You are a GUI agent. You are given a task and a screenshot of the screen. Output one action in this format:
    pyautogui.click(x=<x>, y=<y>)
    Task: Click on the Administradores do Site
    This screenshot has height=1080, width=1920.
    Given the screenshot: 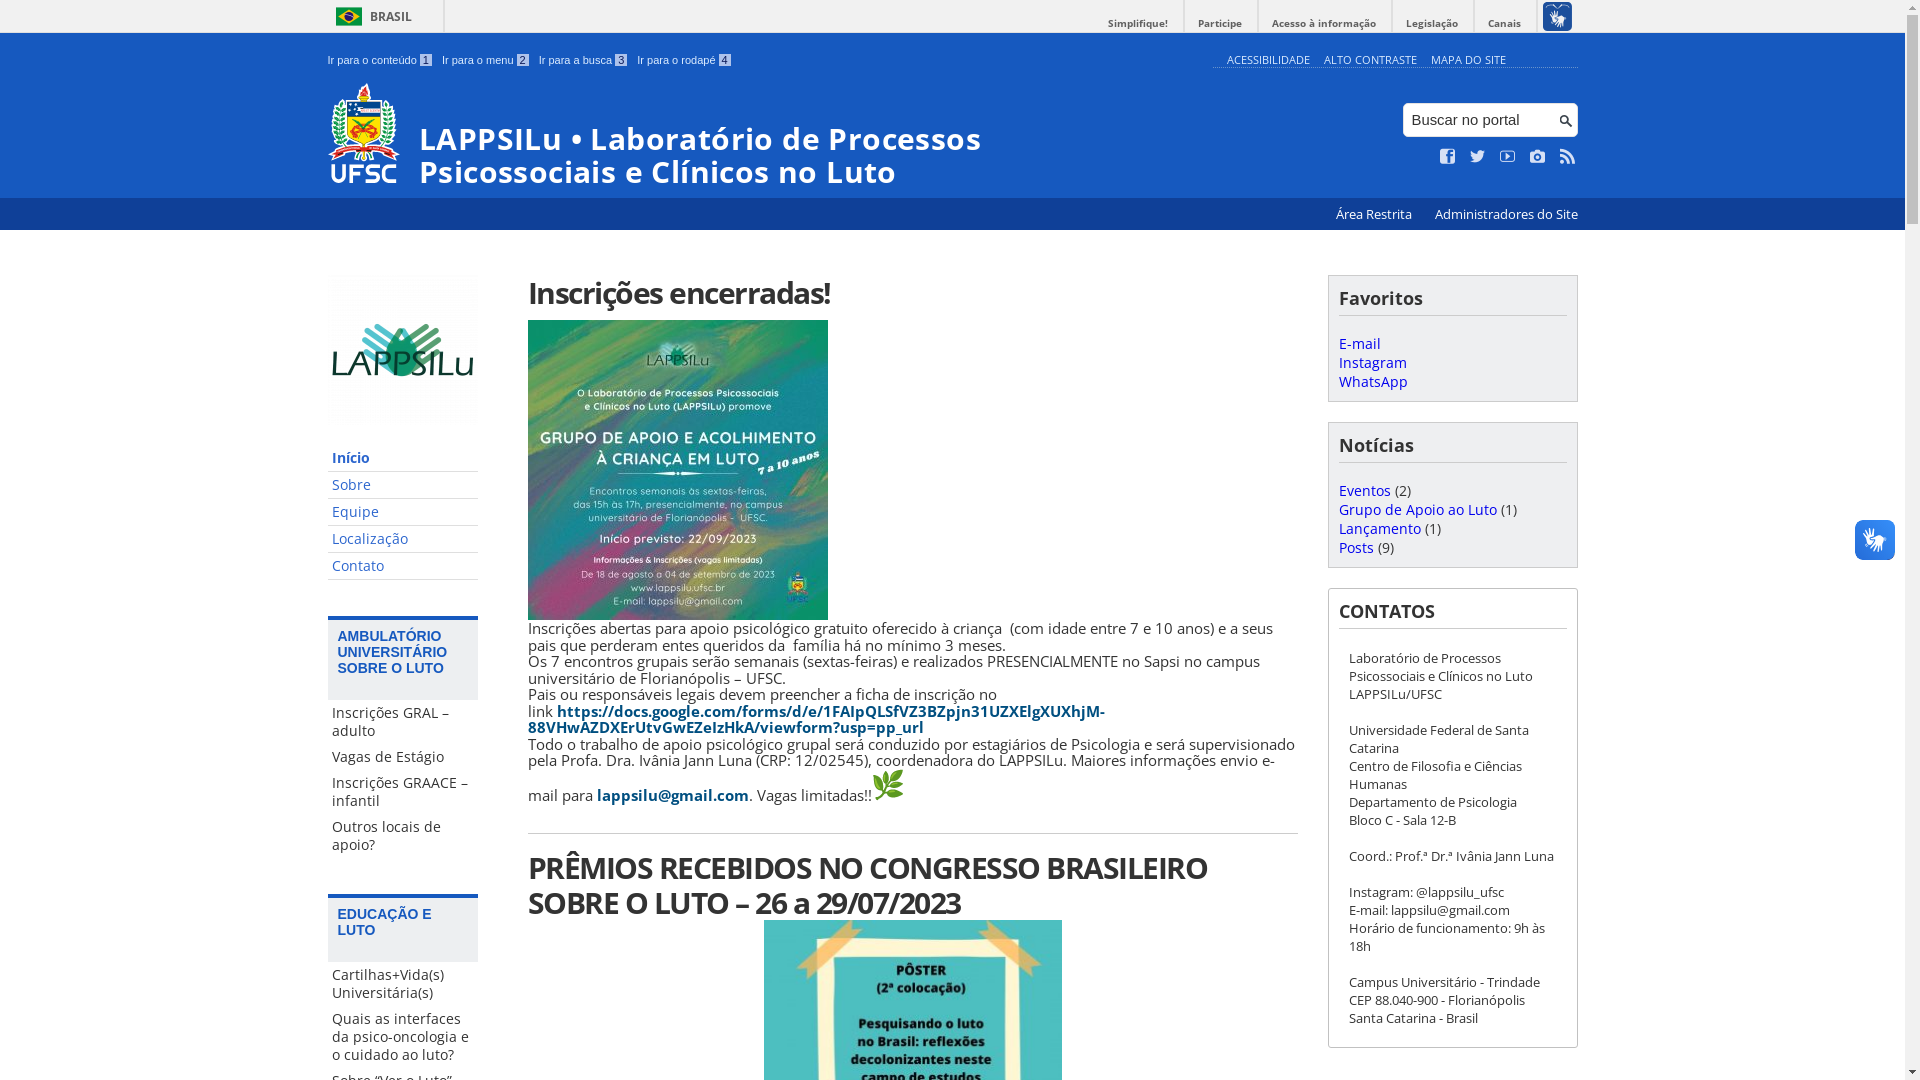 What is the action you would take?
    pyautogui.click(x=1506, y=214)
    